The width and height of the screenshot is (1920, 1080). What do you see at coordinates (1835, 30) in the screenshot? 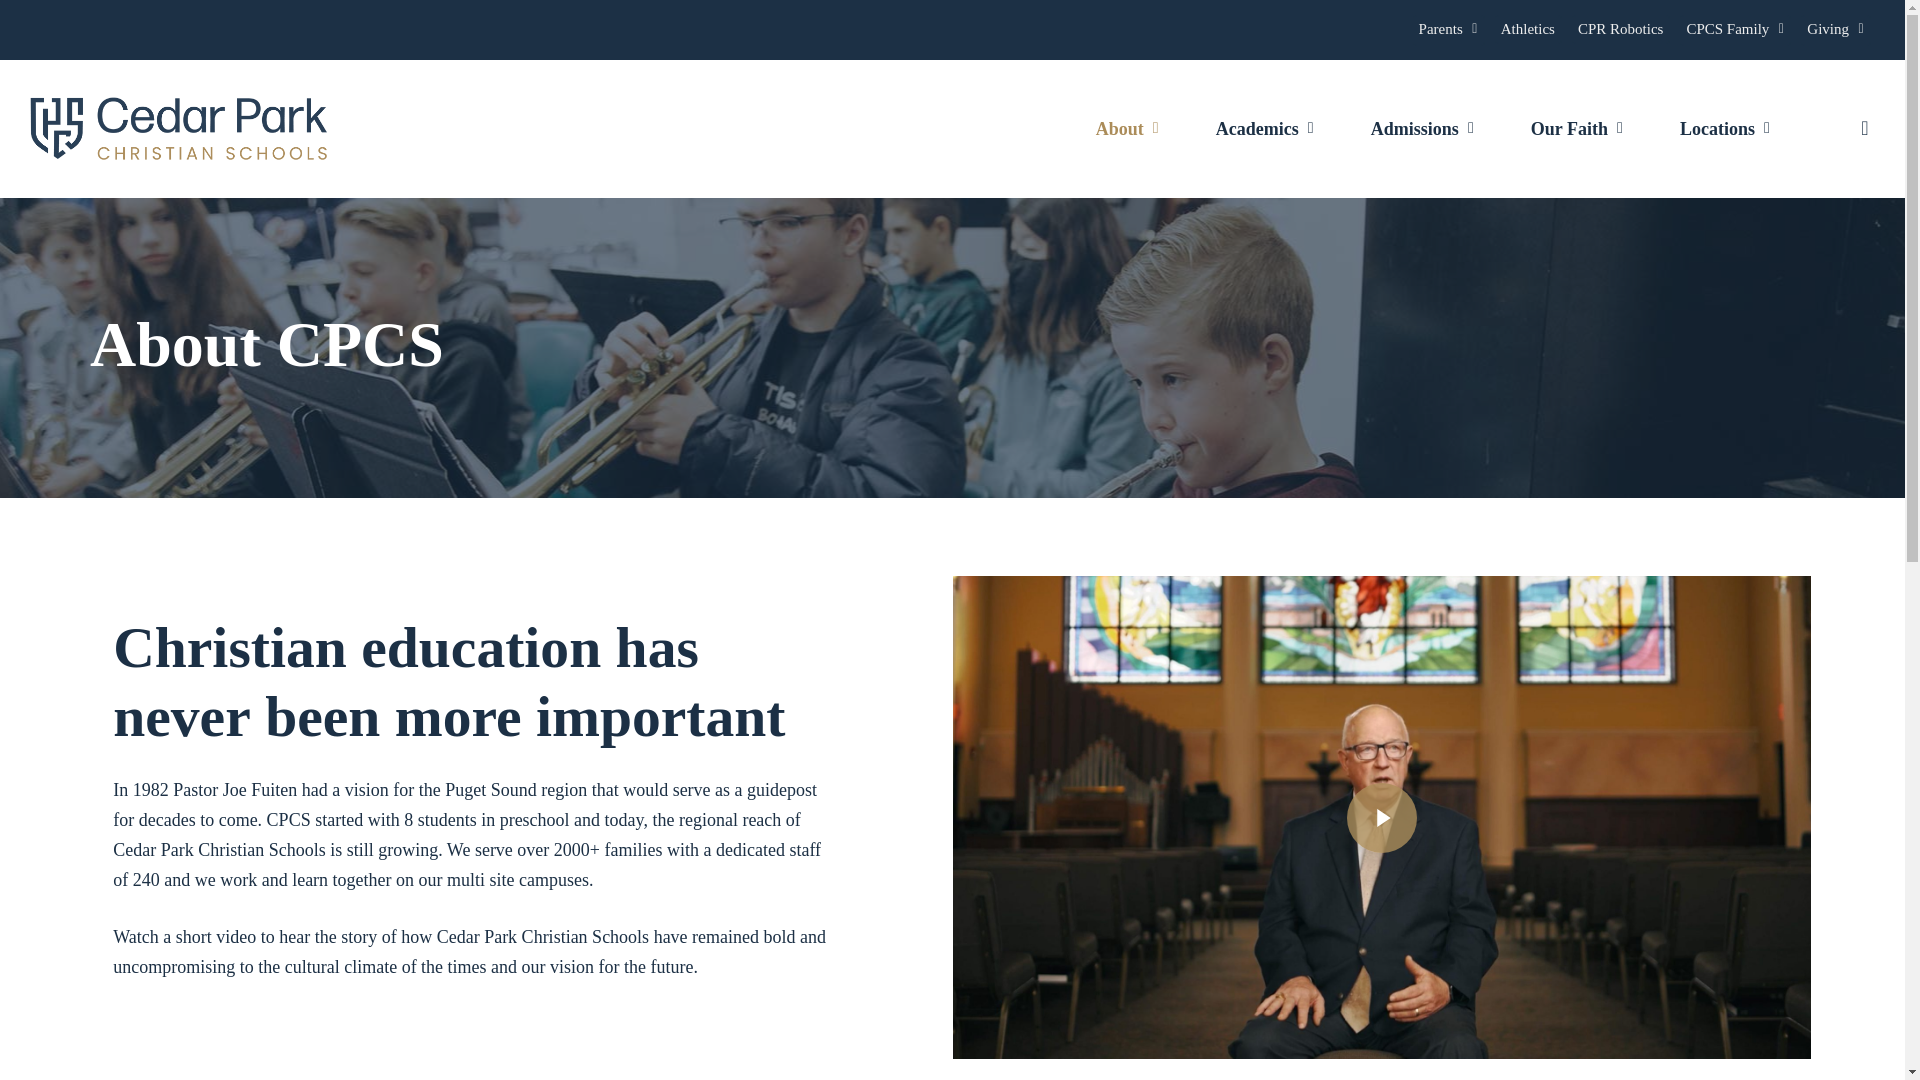
I see `Giving` at bounding box center [1835, 30].